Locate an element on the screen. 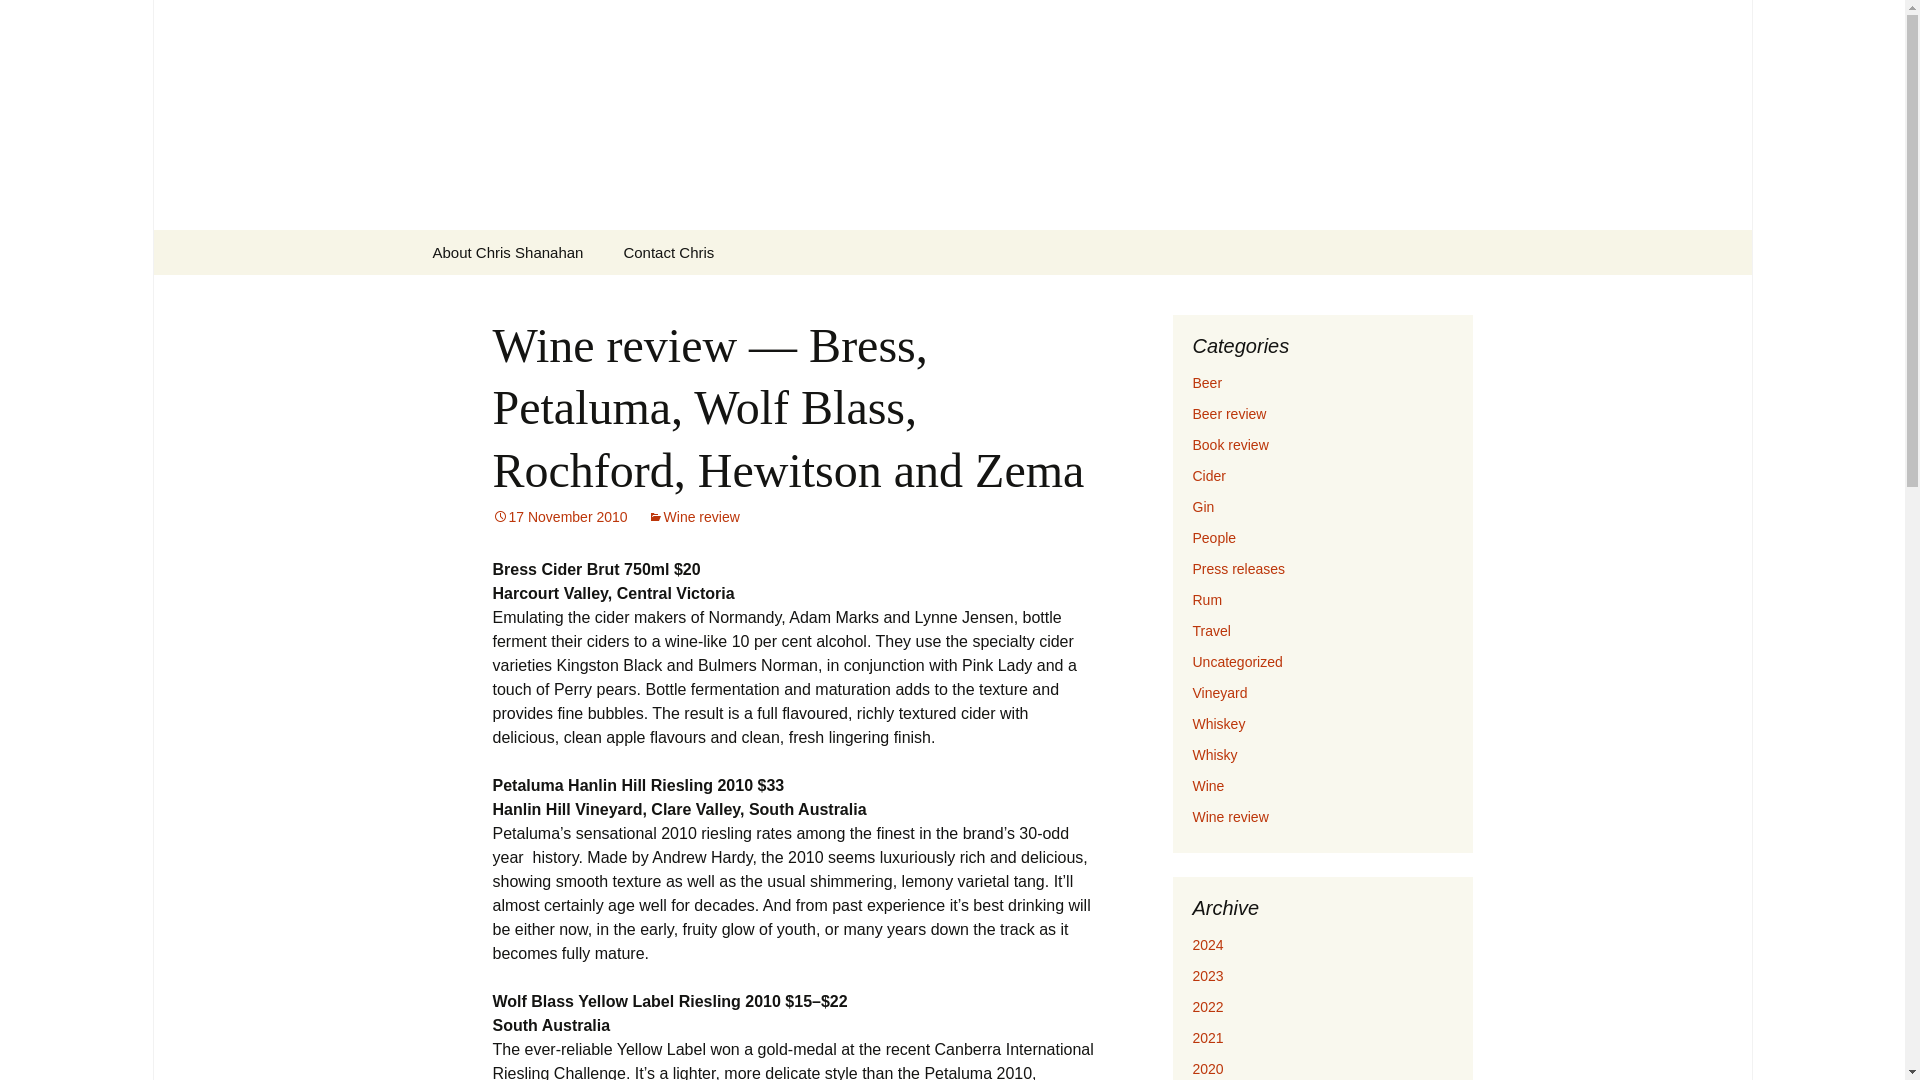  Uncategorized is located at coordinates (1237, 662).